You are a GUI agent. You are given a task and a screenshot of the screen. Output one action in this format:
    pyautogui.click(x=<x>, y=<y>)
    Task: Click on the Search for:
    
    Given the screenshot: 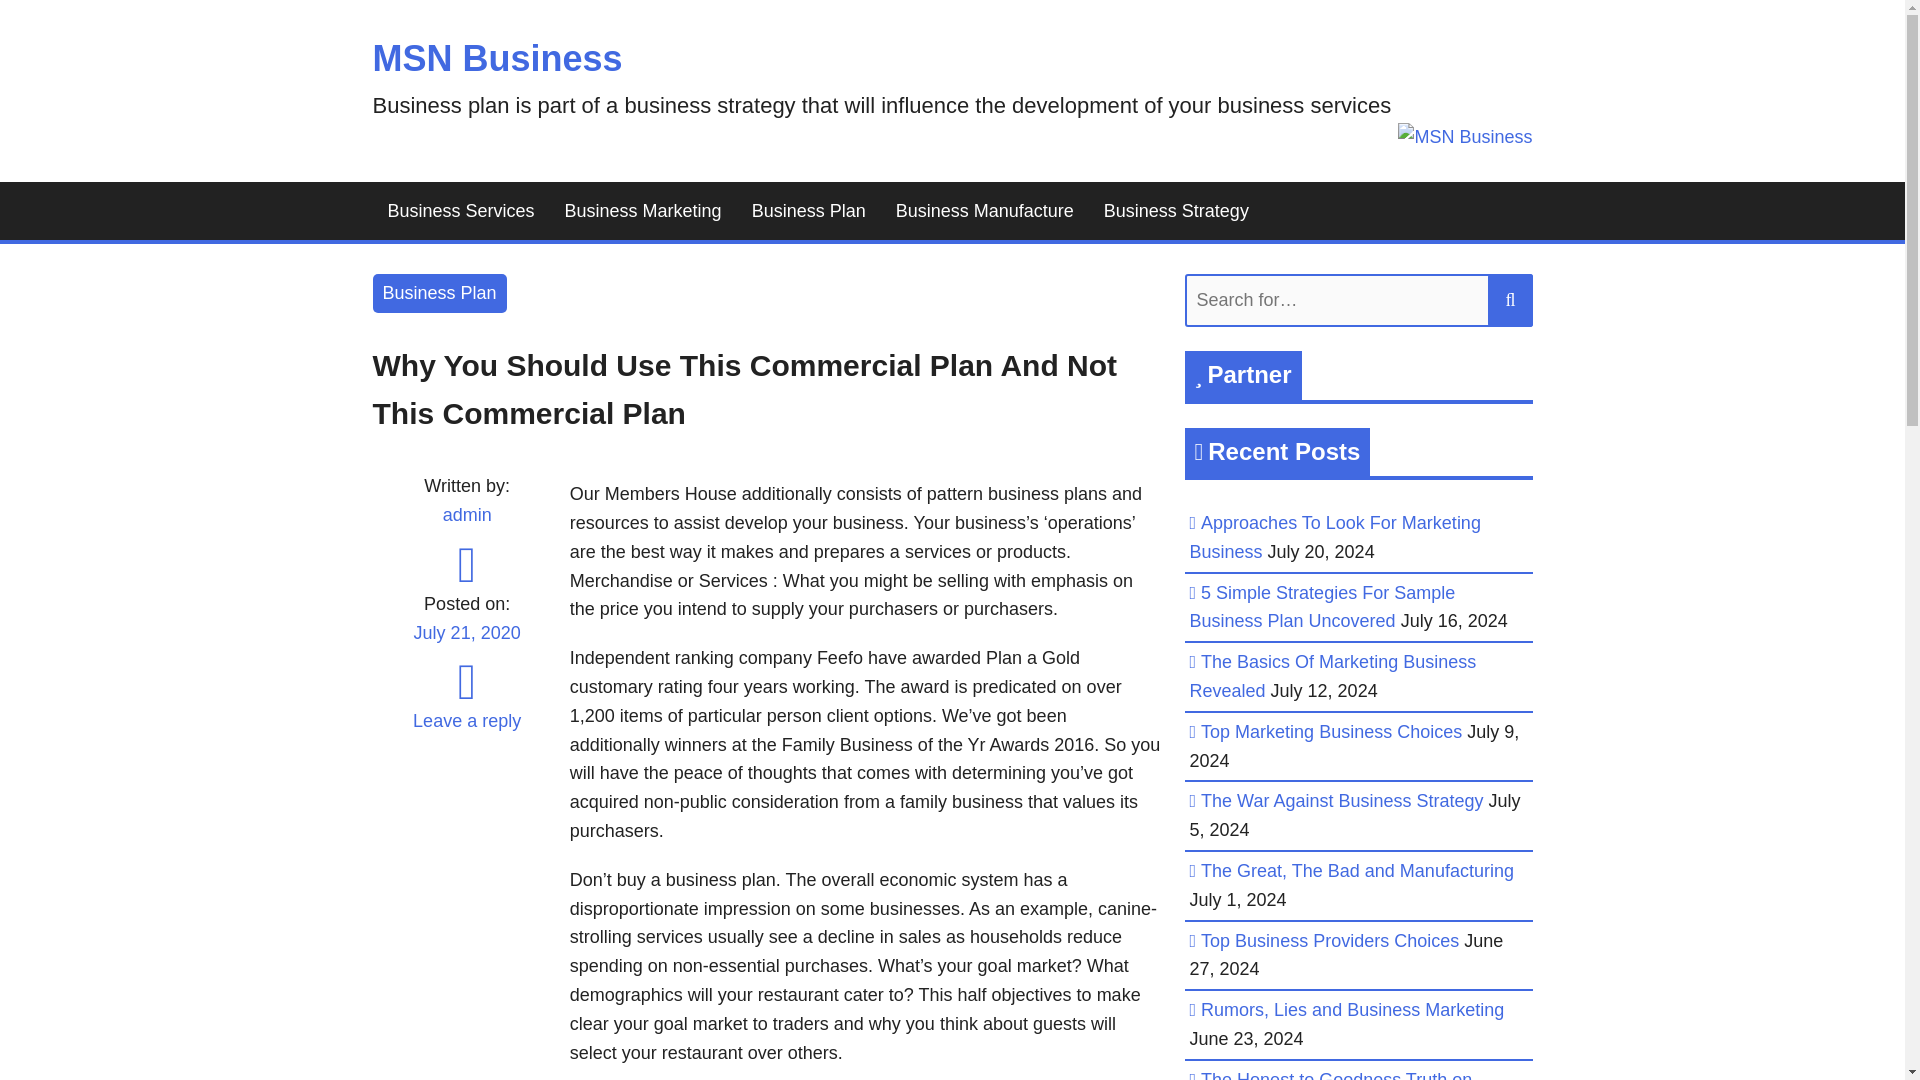 What is the action you would take?
    pyautogui.click(x=1358, y=300)
    